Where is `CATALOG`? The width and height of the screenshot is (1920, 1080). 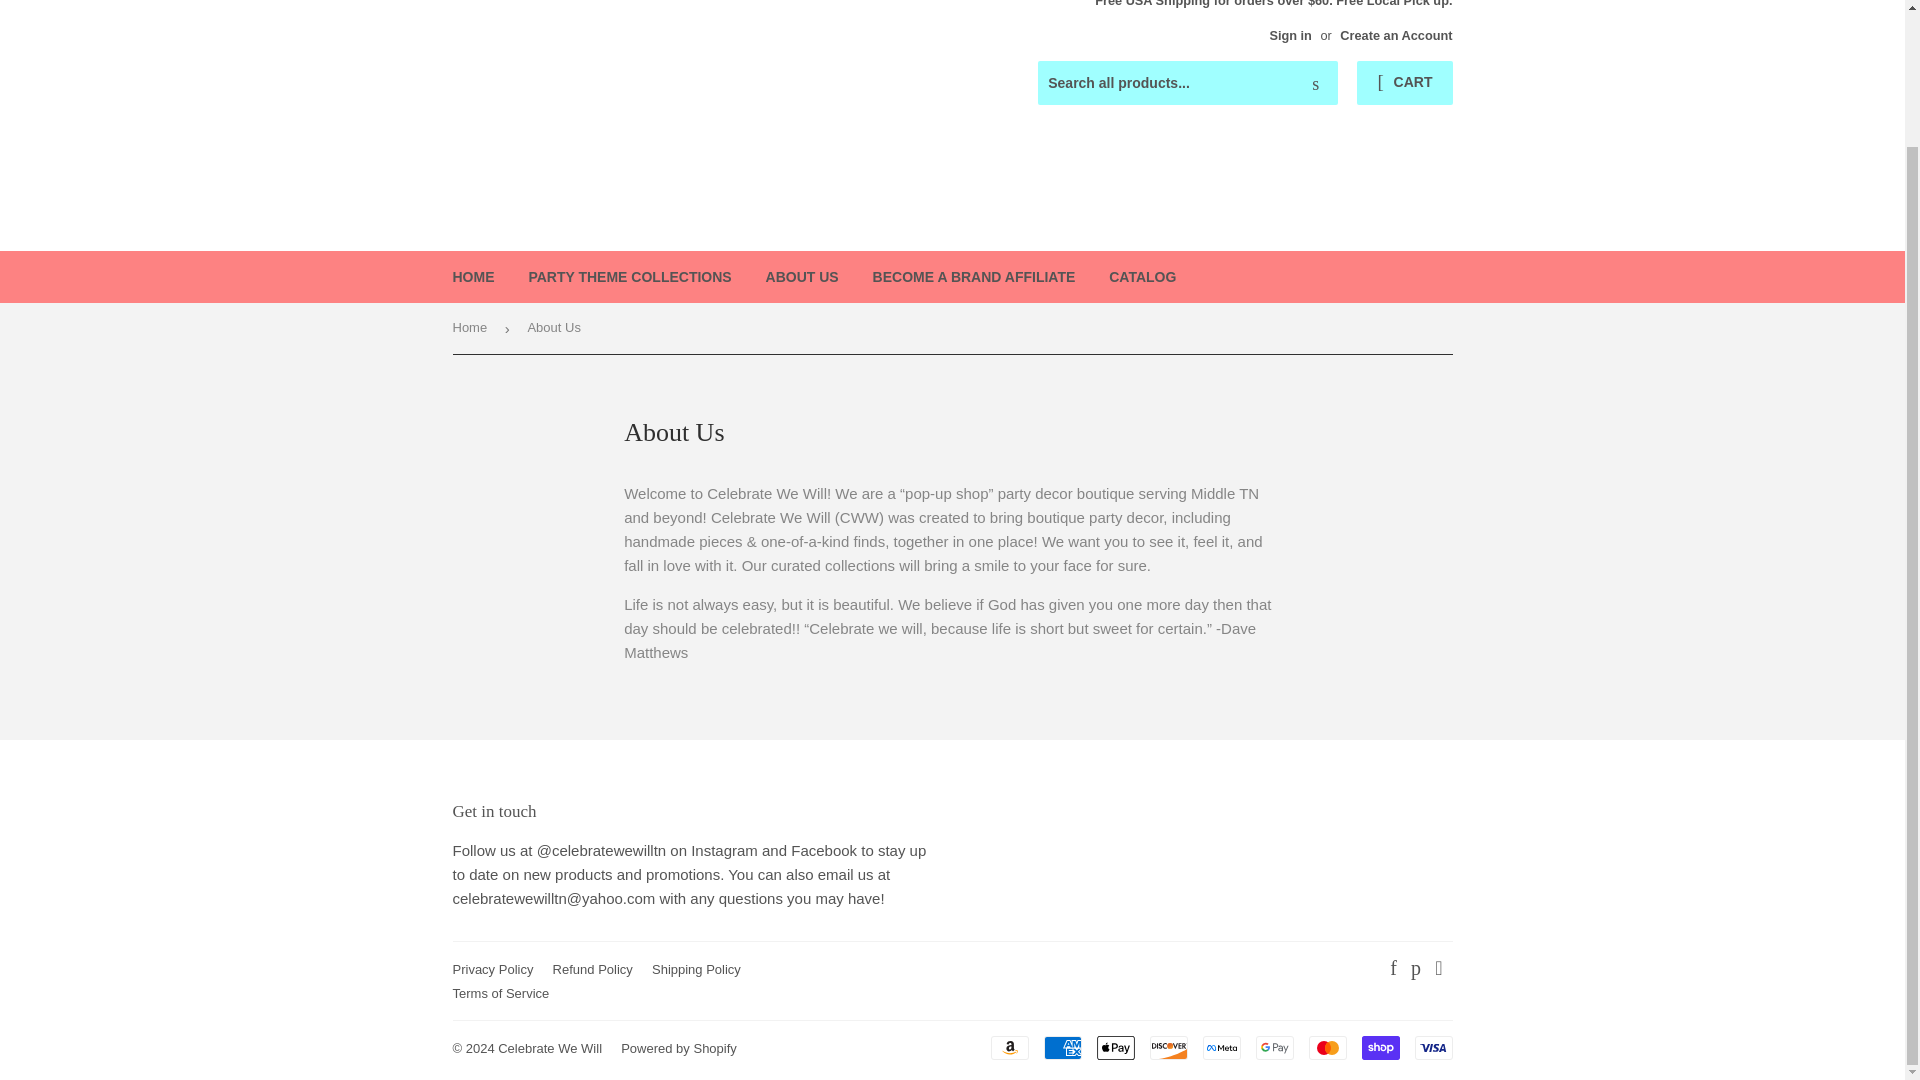
CATALOG is located at coordinates (1142, 276).